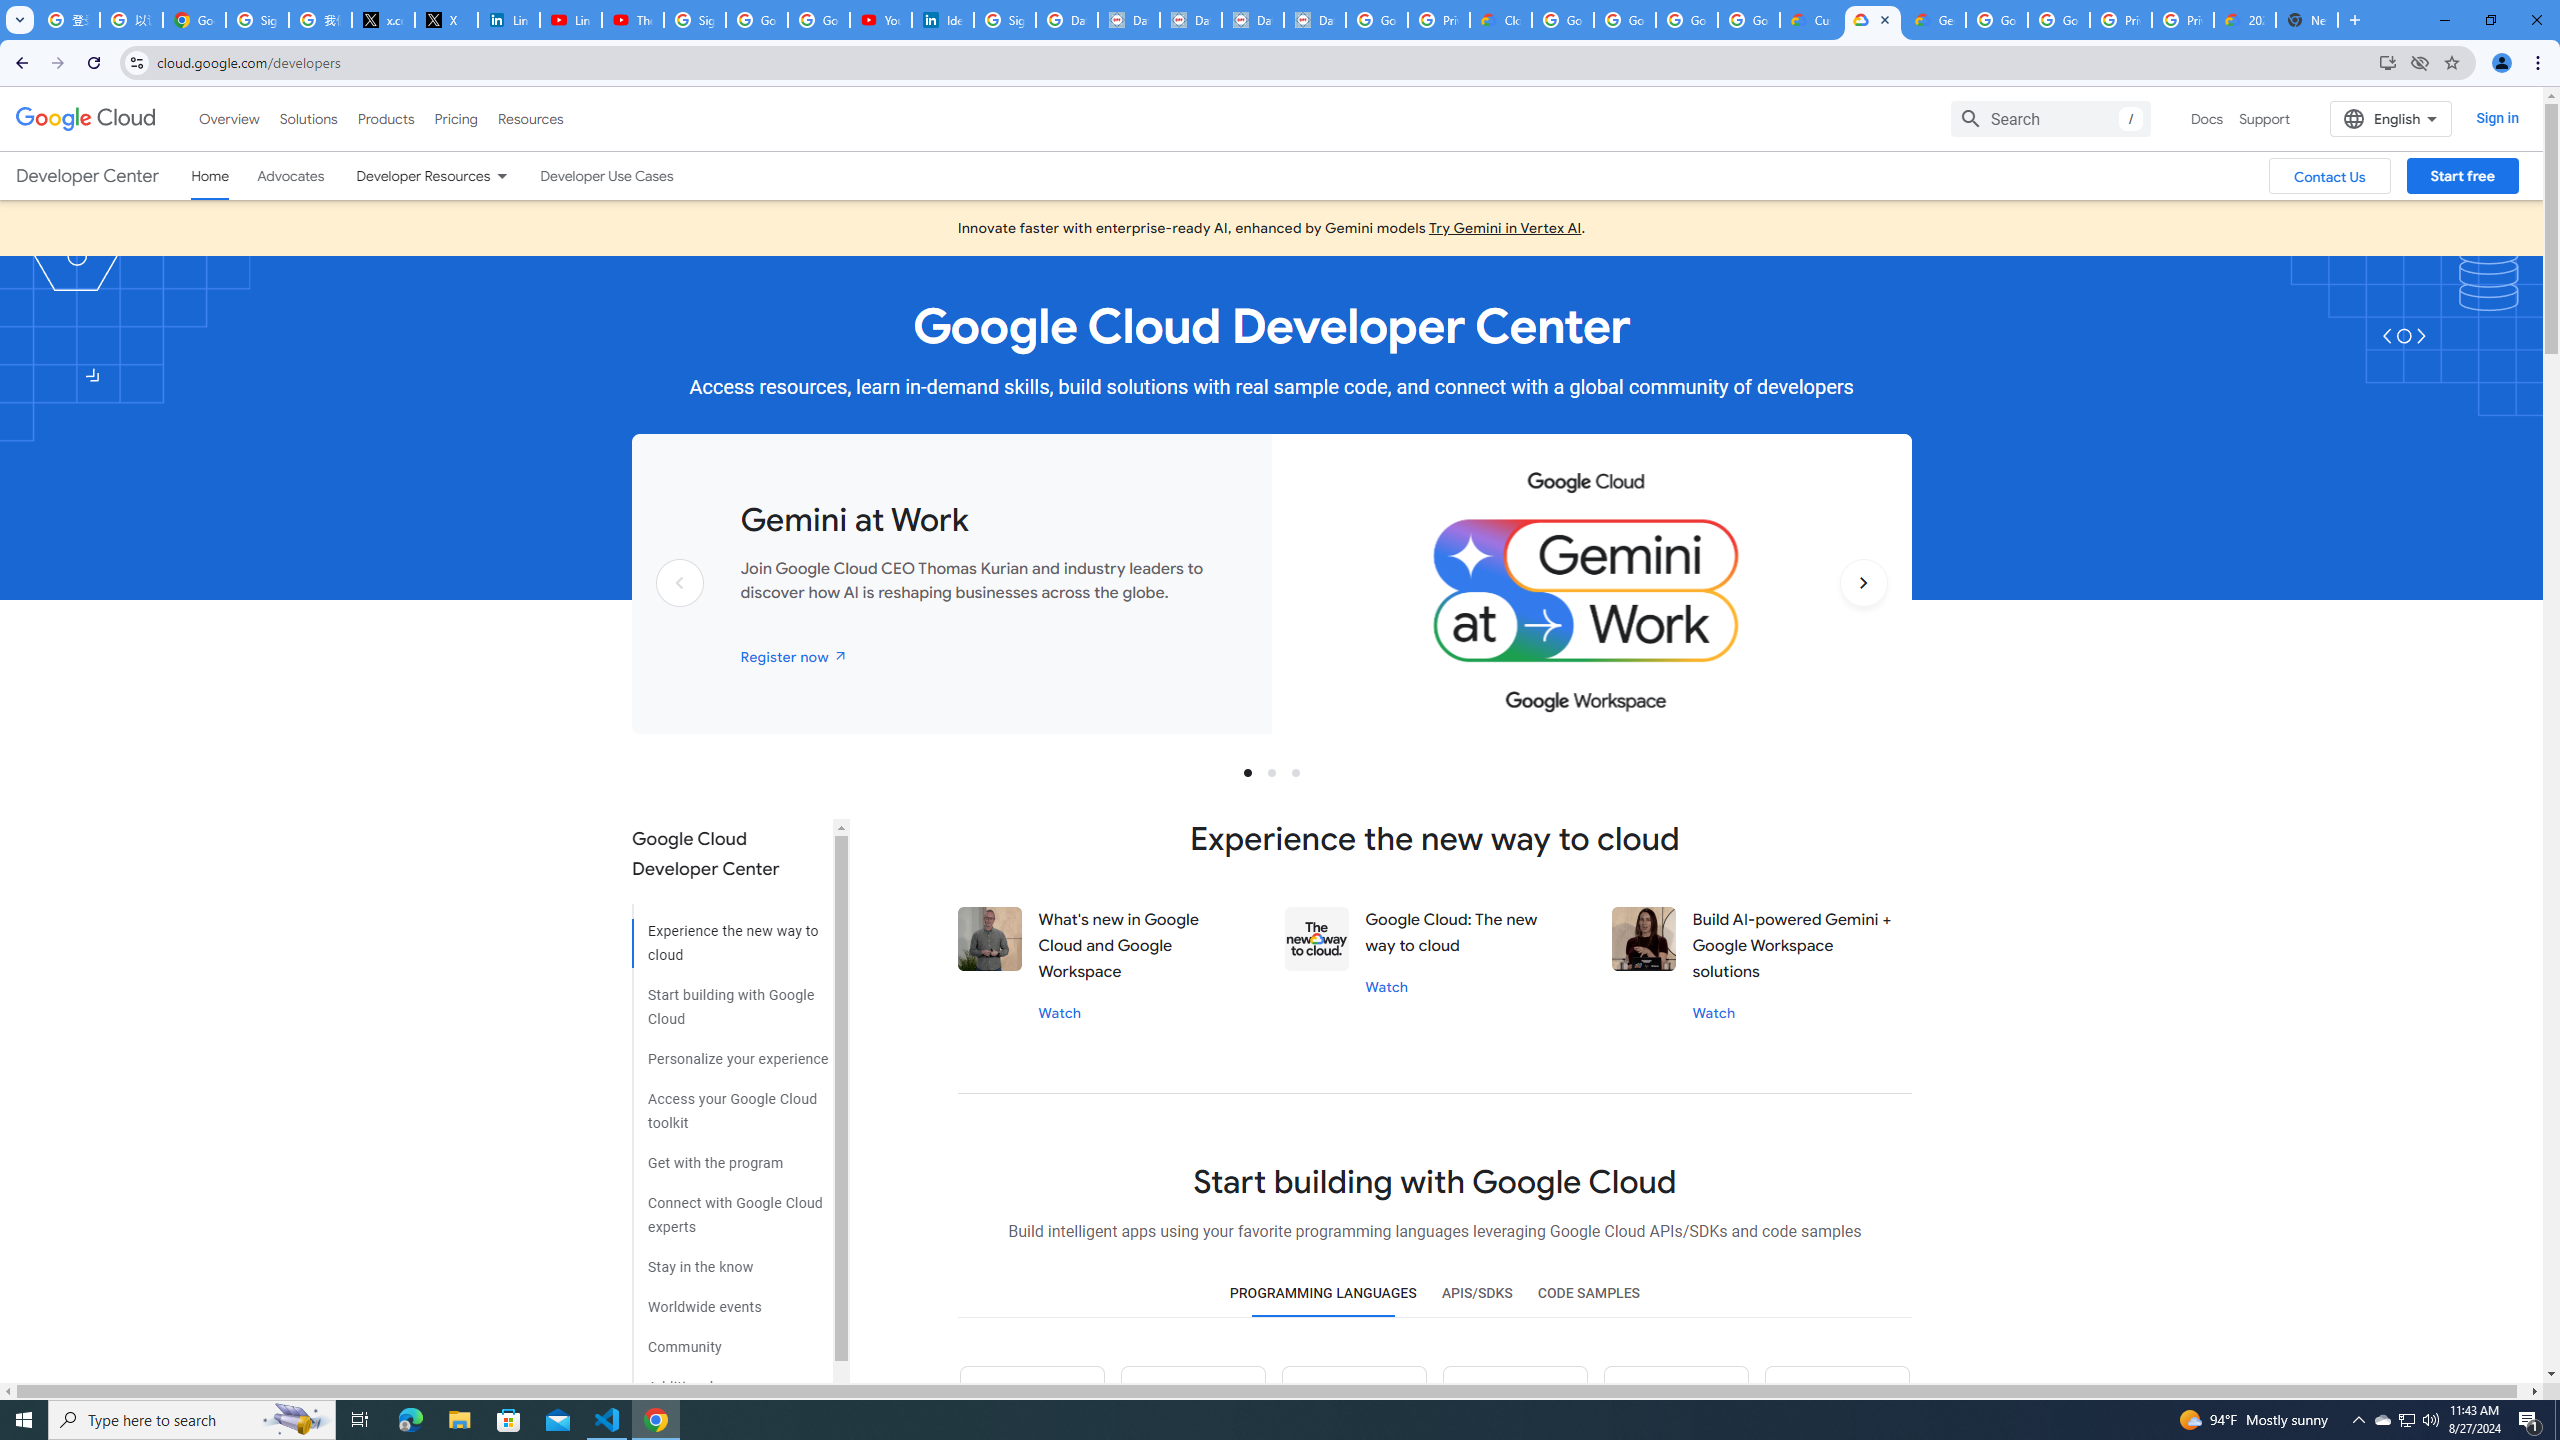 This screenshot has height=1440, width=2560. I want to click on Developer Center, so click(86, 176).